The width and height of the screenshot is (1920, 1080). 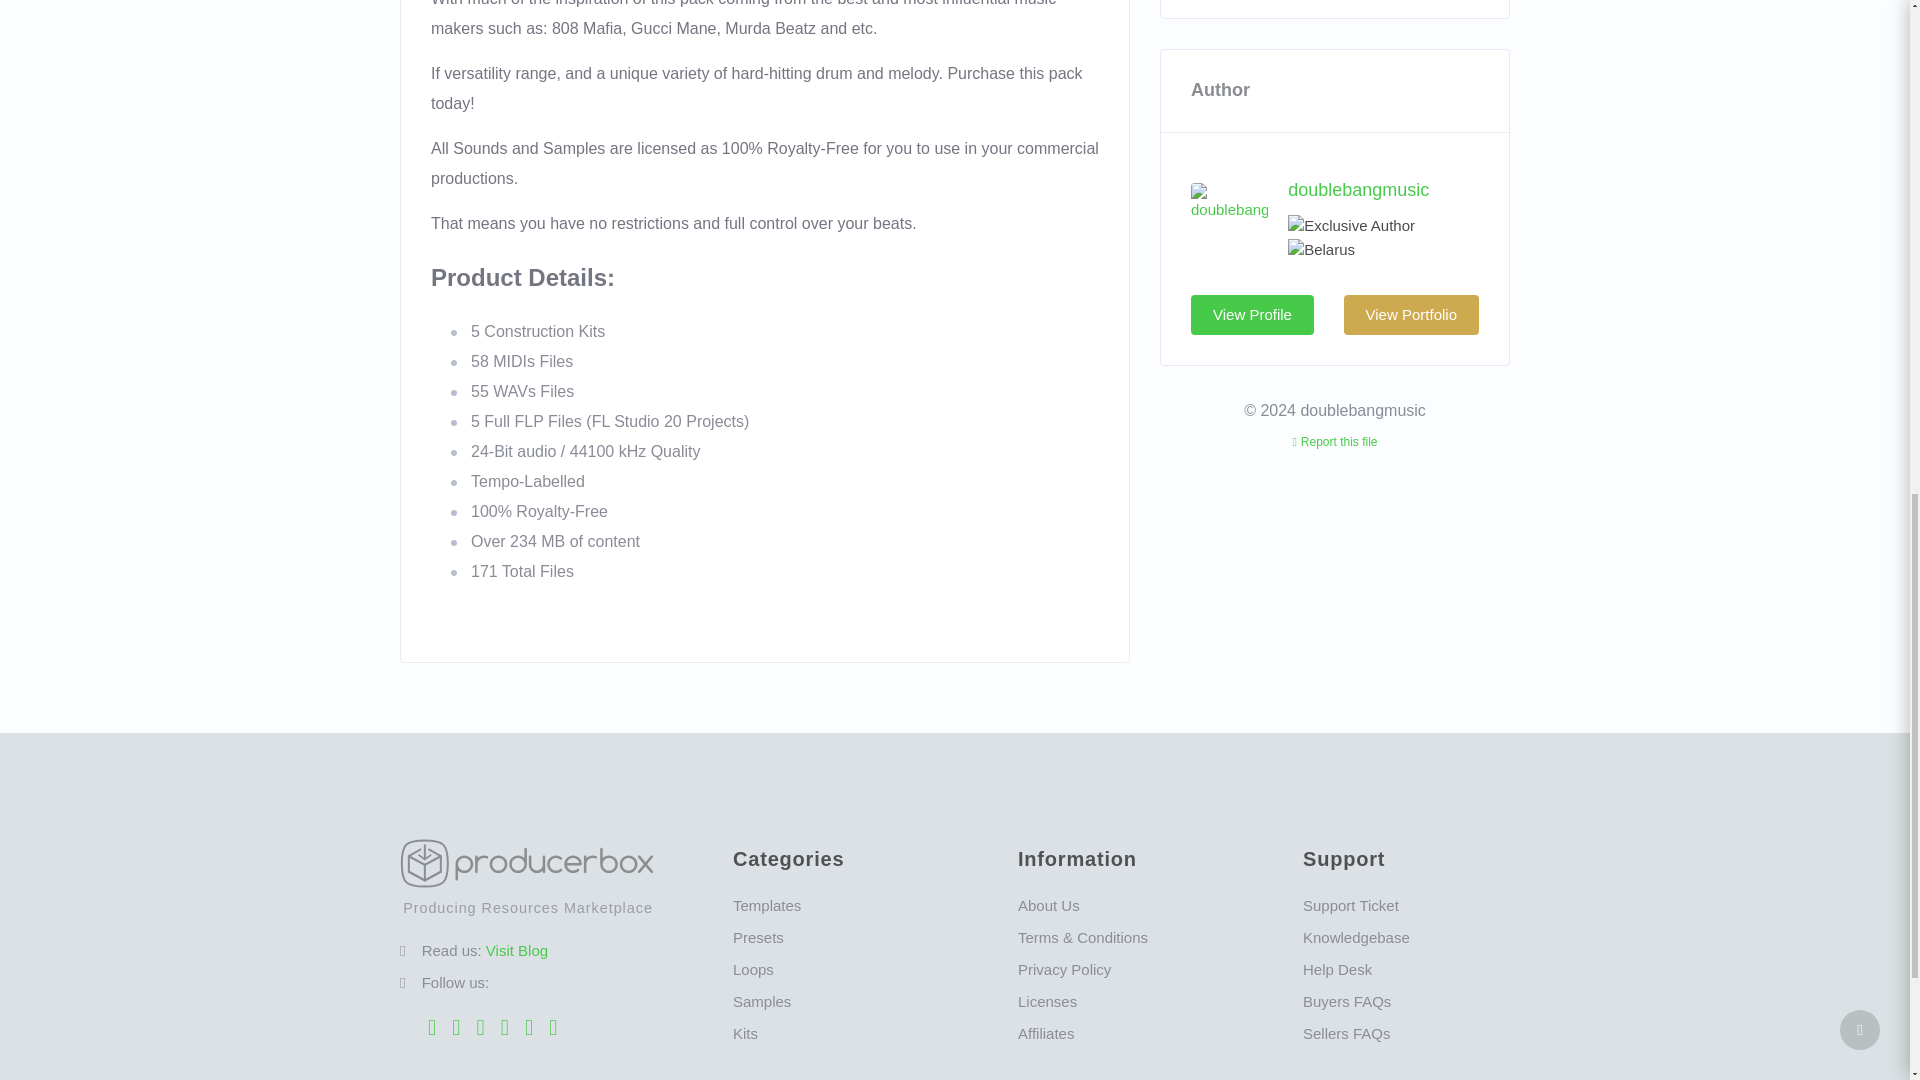 What do you see at coordinates (1358, 190) in the screenshot?
I see `View doublebangmusic profile` at bounding box center [1358, 190].